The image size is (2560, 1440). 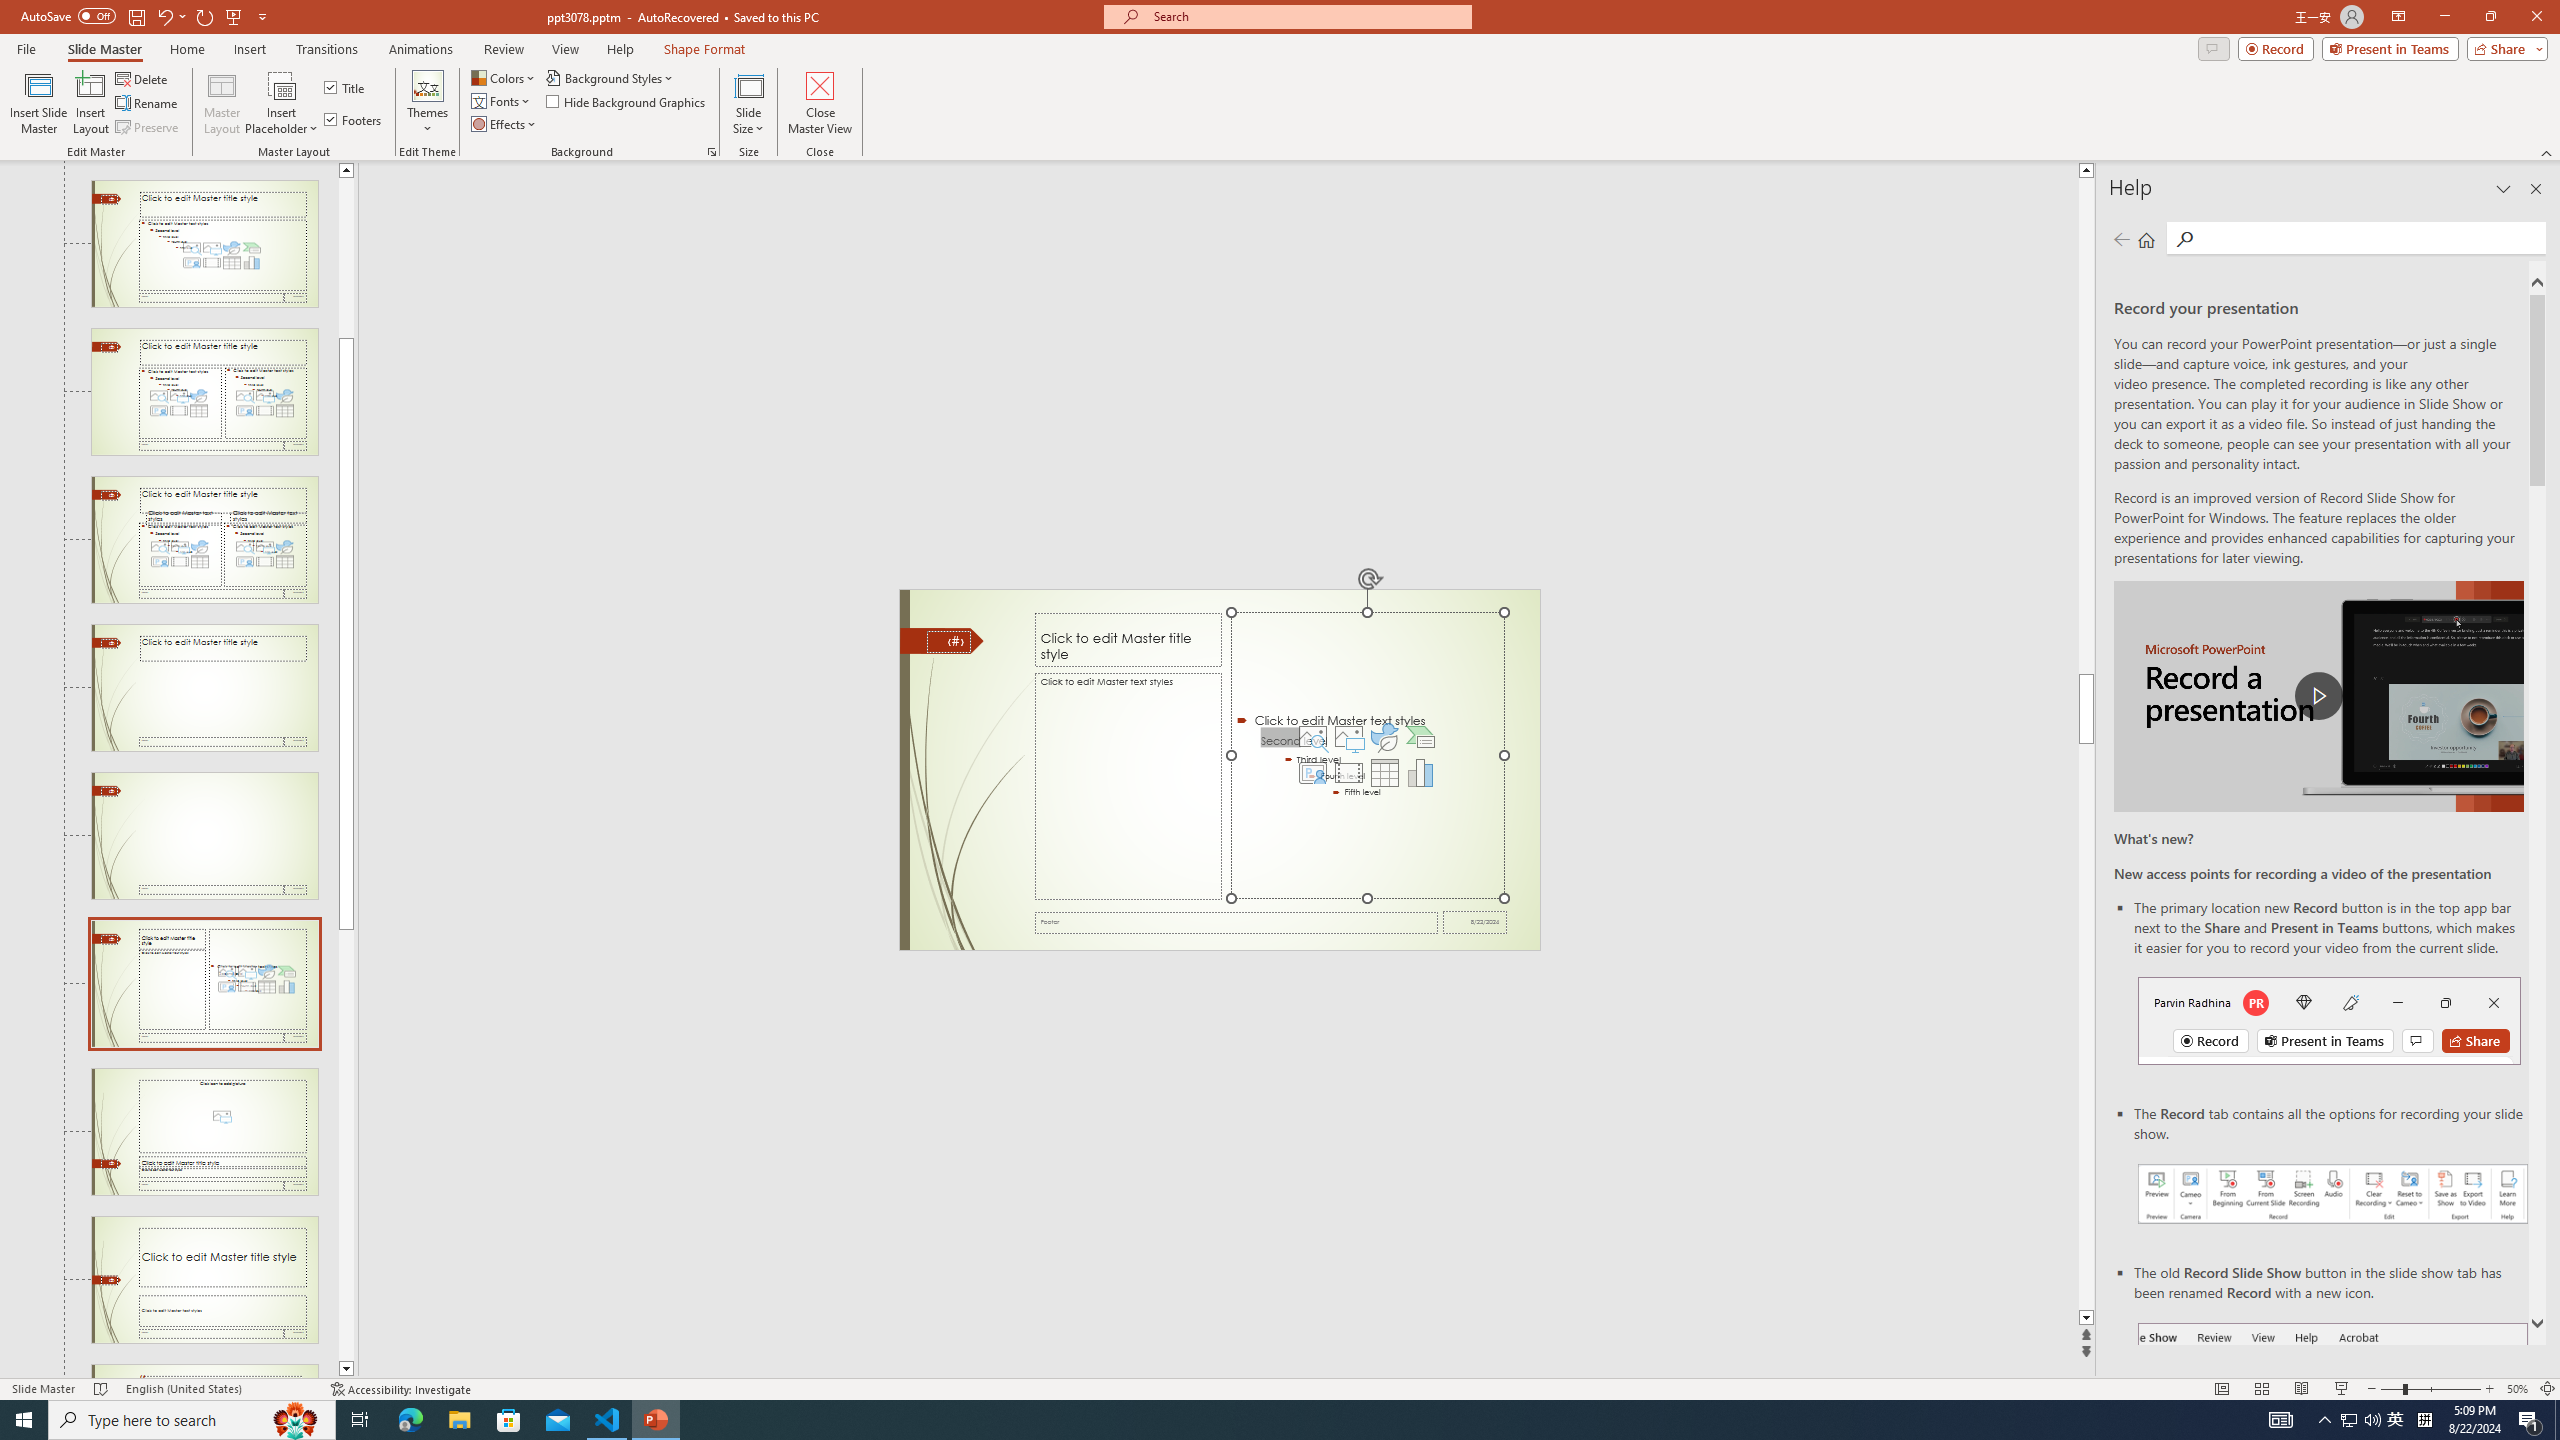 What do you see at coordinates (1306, 16) in the screenshot?
I see `Microsoft search` at bounding box center [1306, 16].